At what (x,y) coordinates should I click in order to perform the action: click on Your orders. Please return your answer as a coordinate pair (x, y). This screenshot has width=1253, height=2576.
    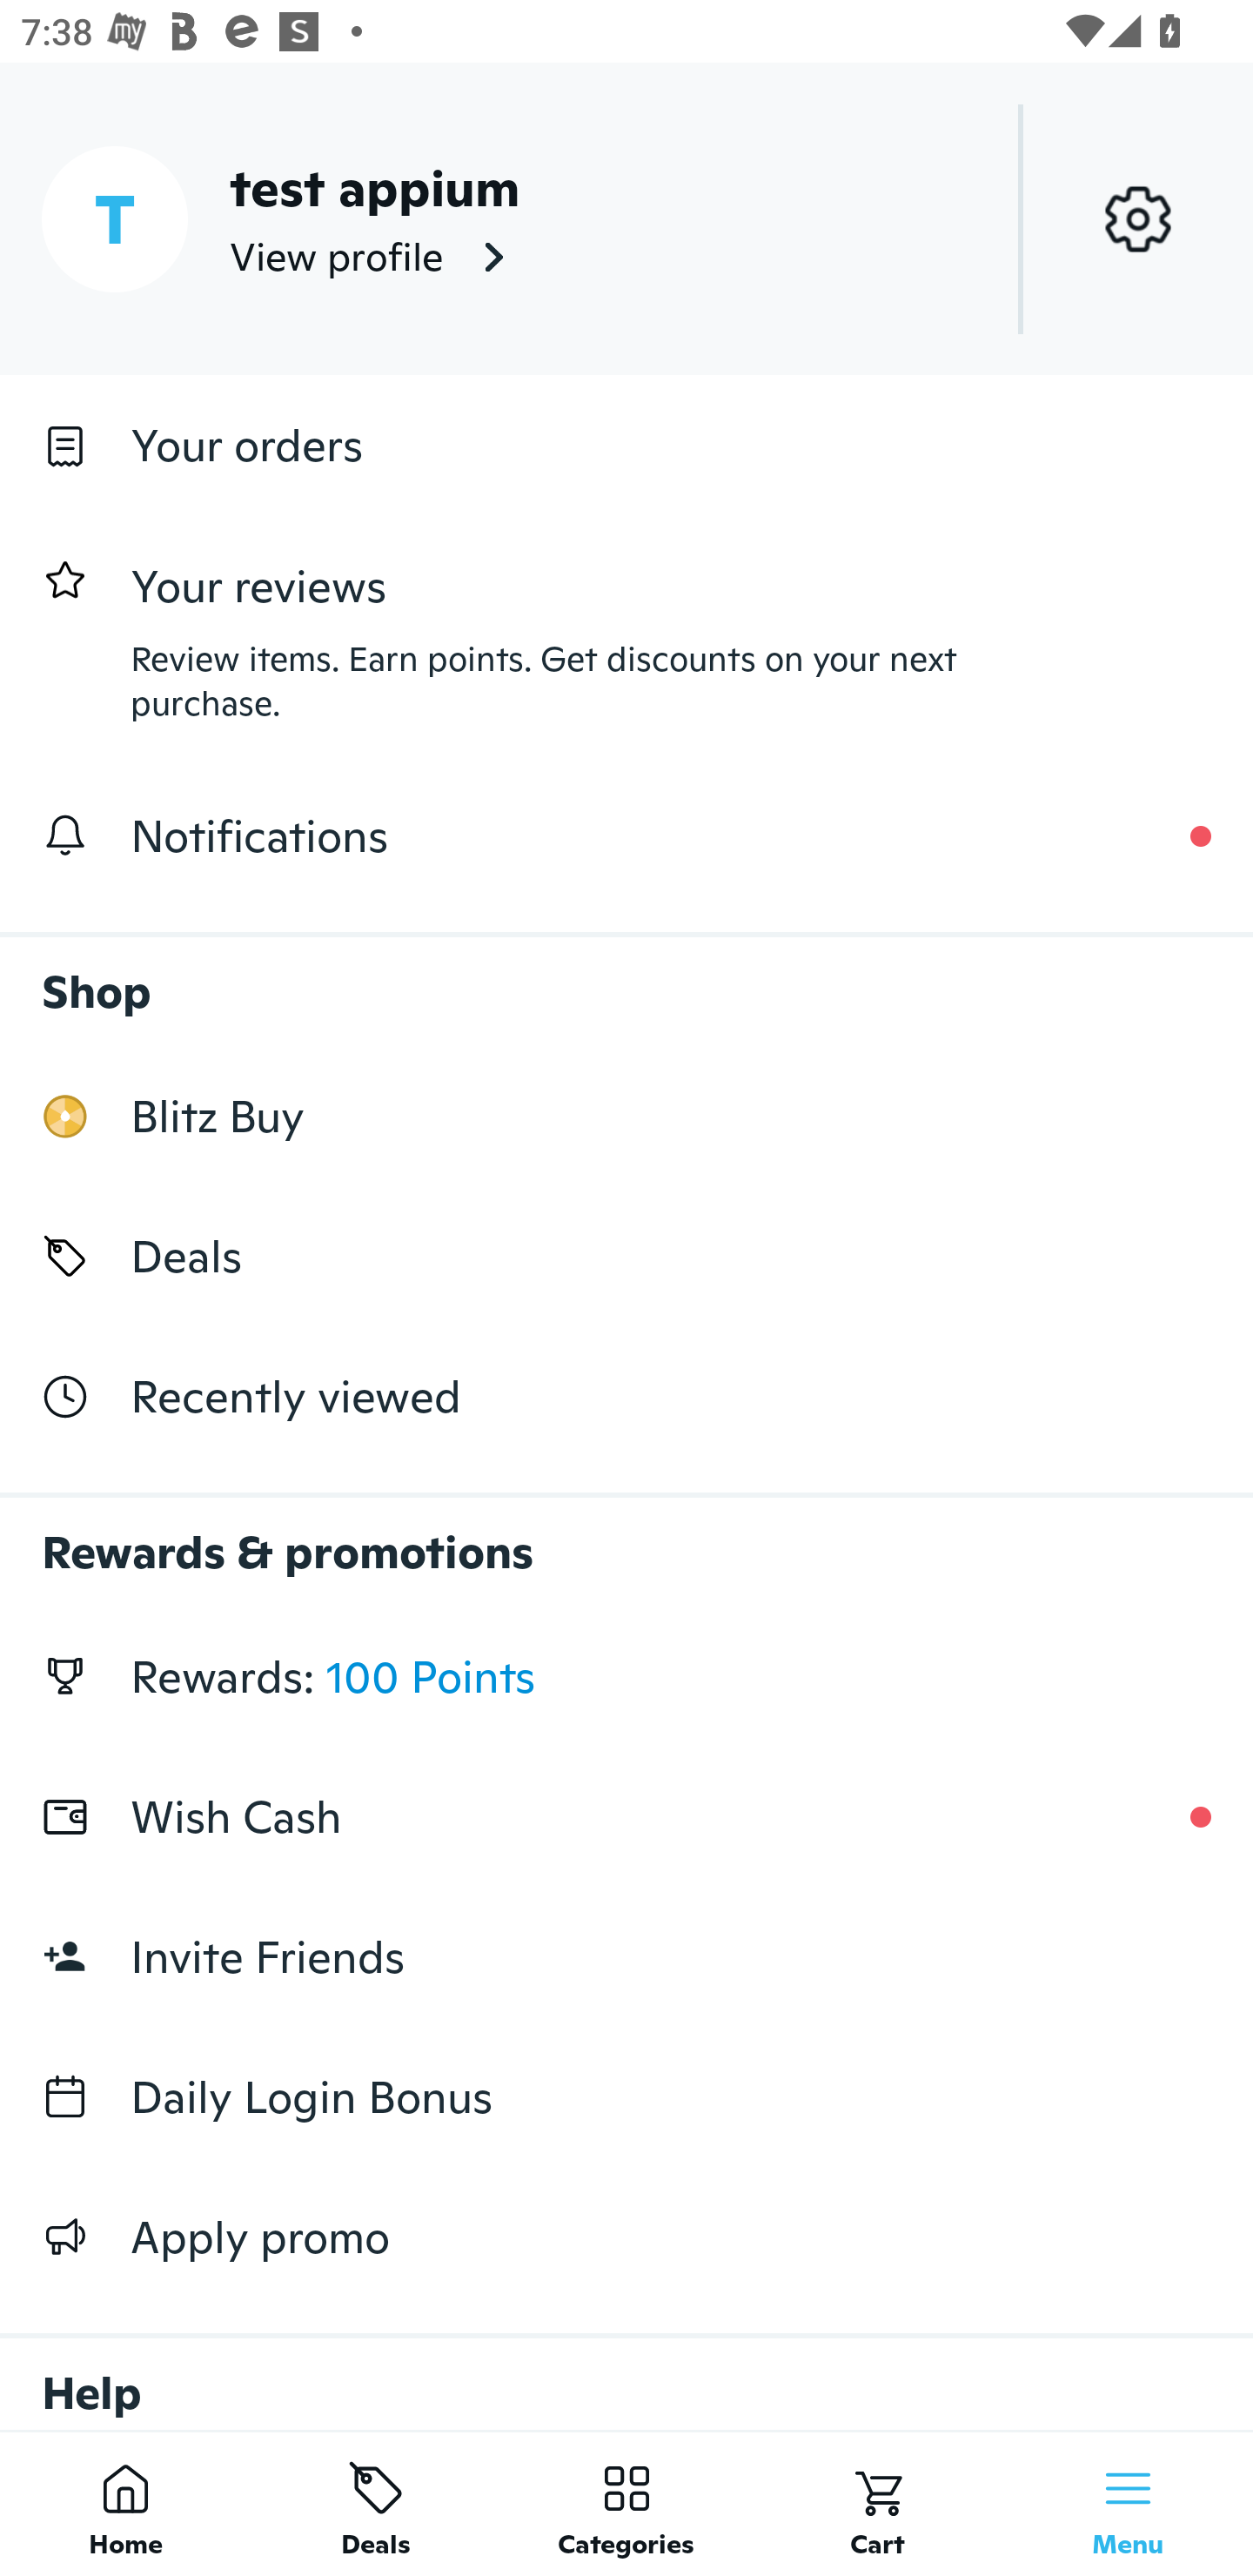
    Looking at the image, I should click on (626, 446).